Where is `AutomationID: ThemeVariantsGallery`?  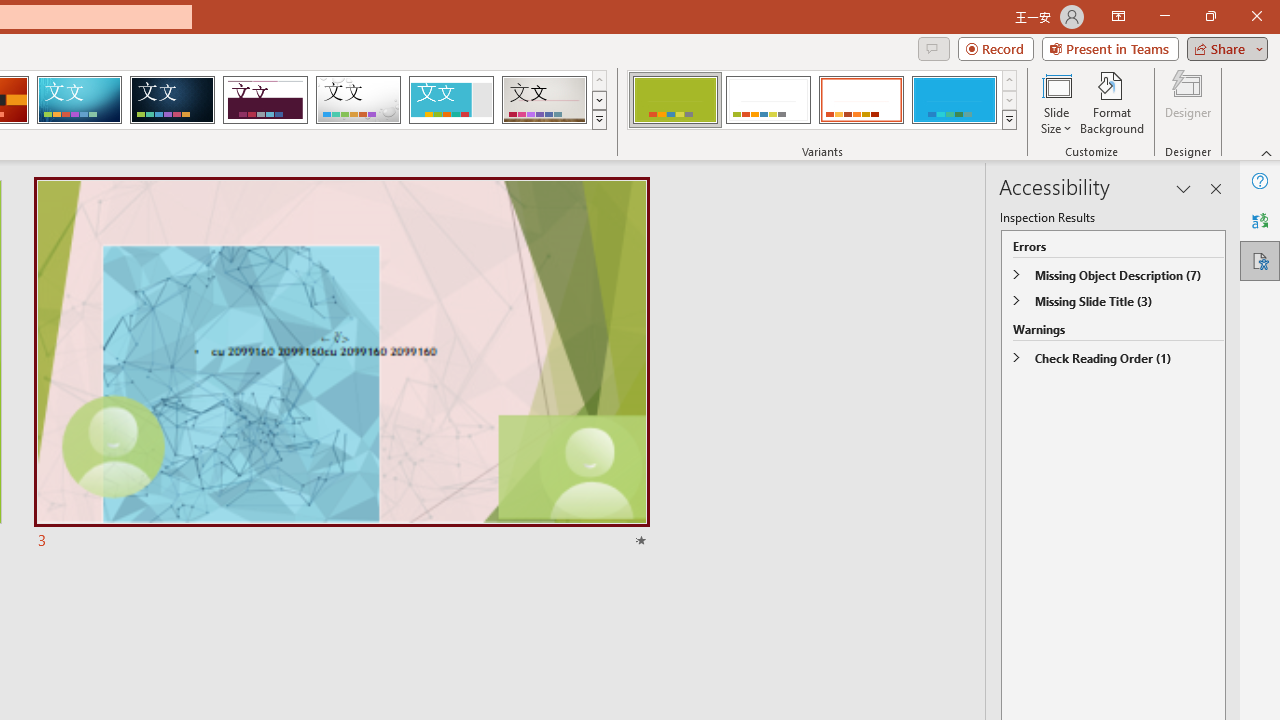 AutomationID: ThemeVariantsGallery is located at coordinates (822, 100).